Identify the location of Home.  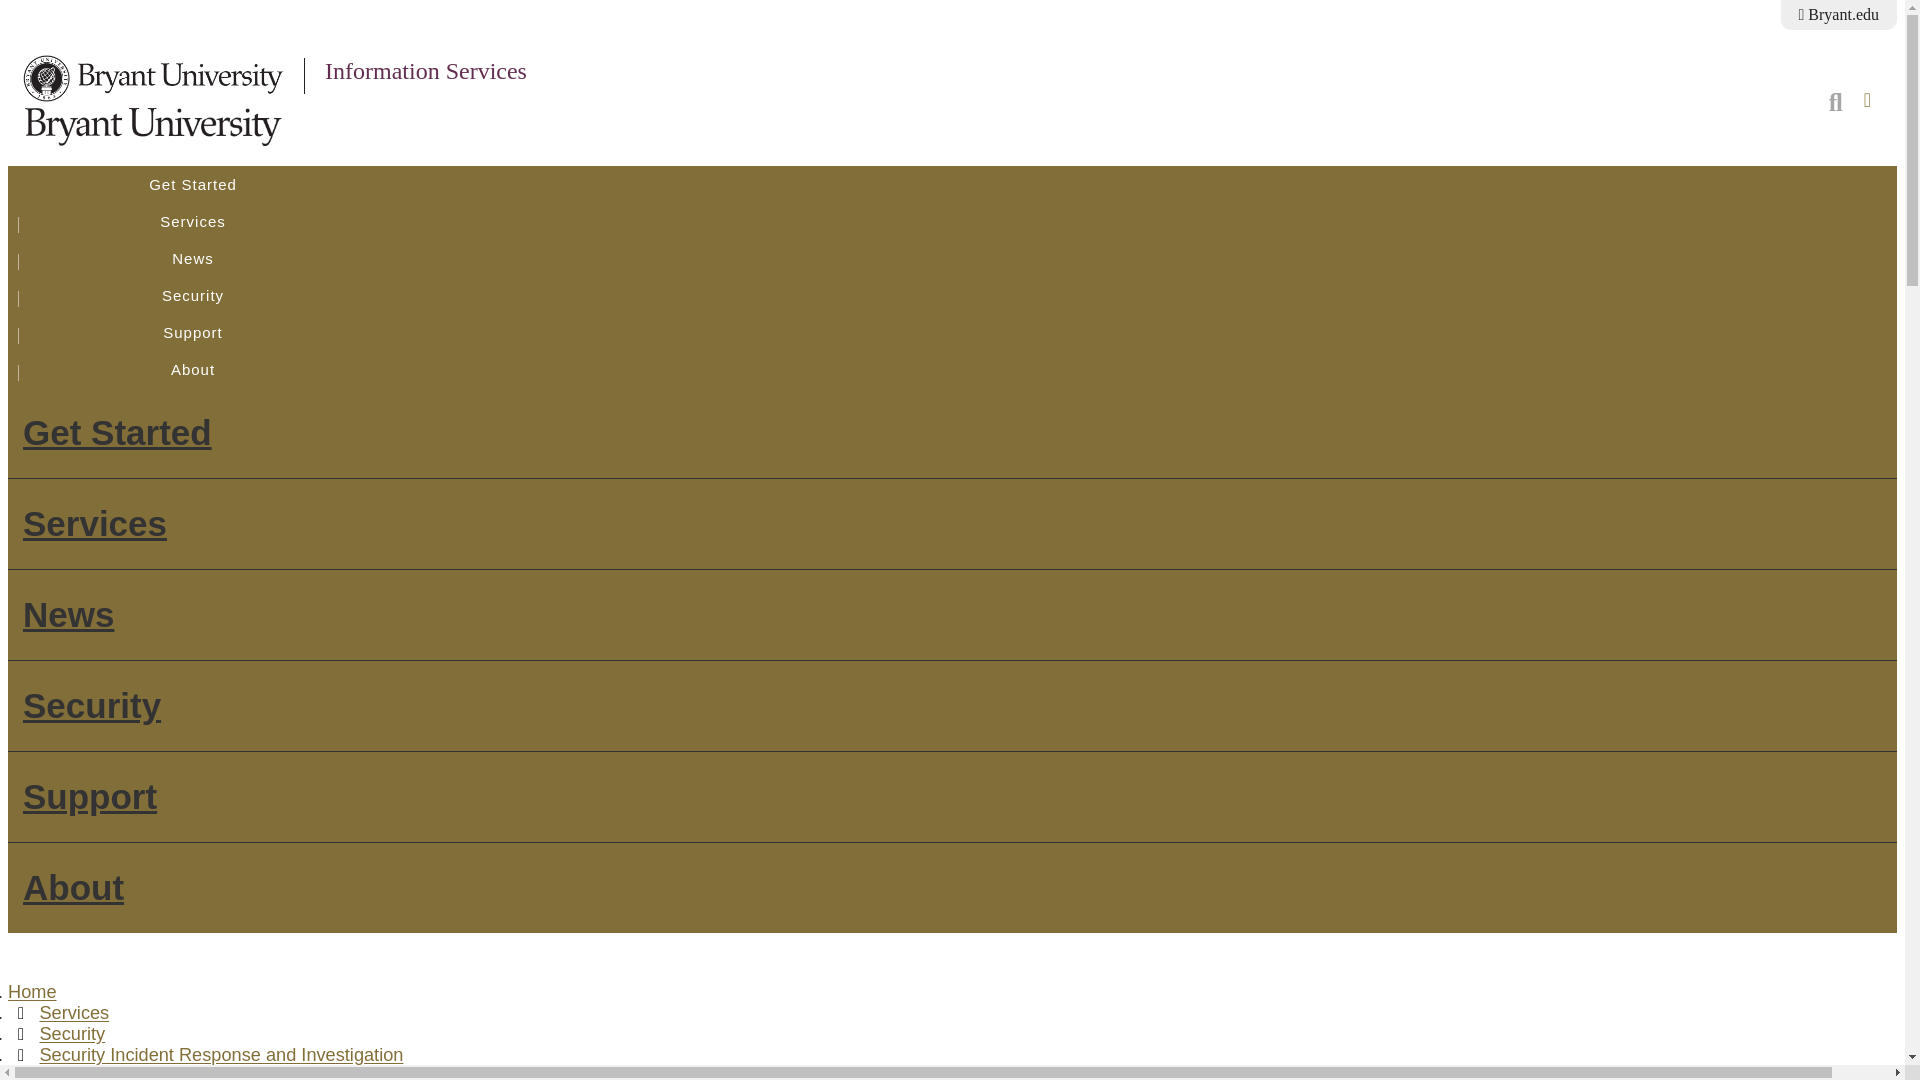
(154, 120).